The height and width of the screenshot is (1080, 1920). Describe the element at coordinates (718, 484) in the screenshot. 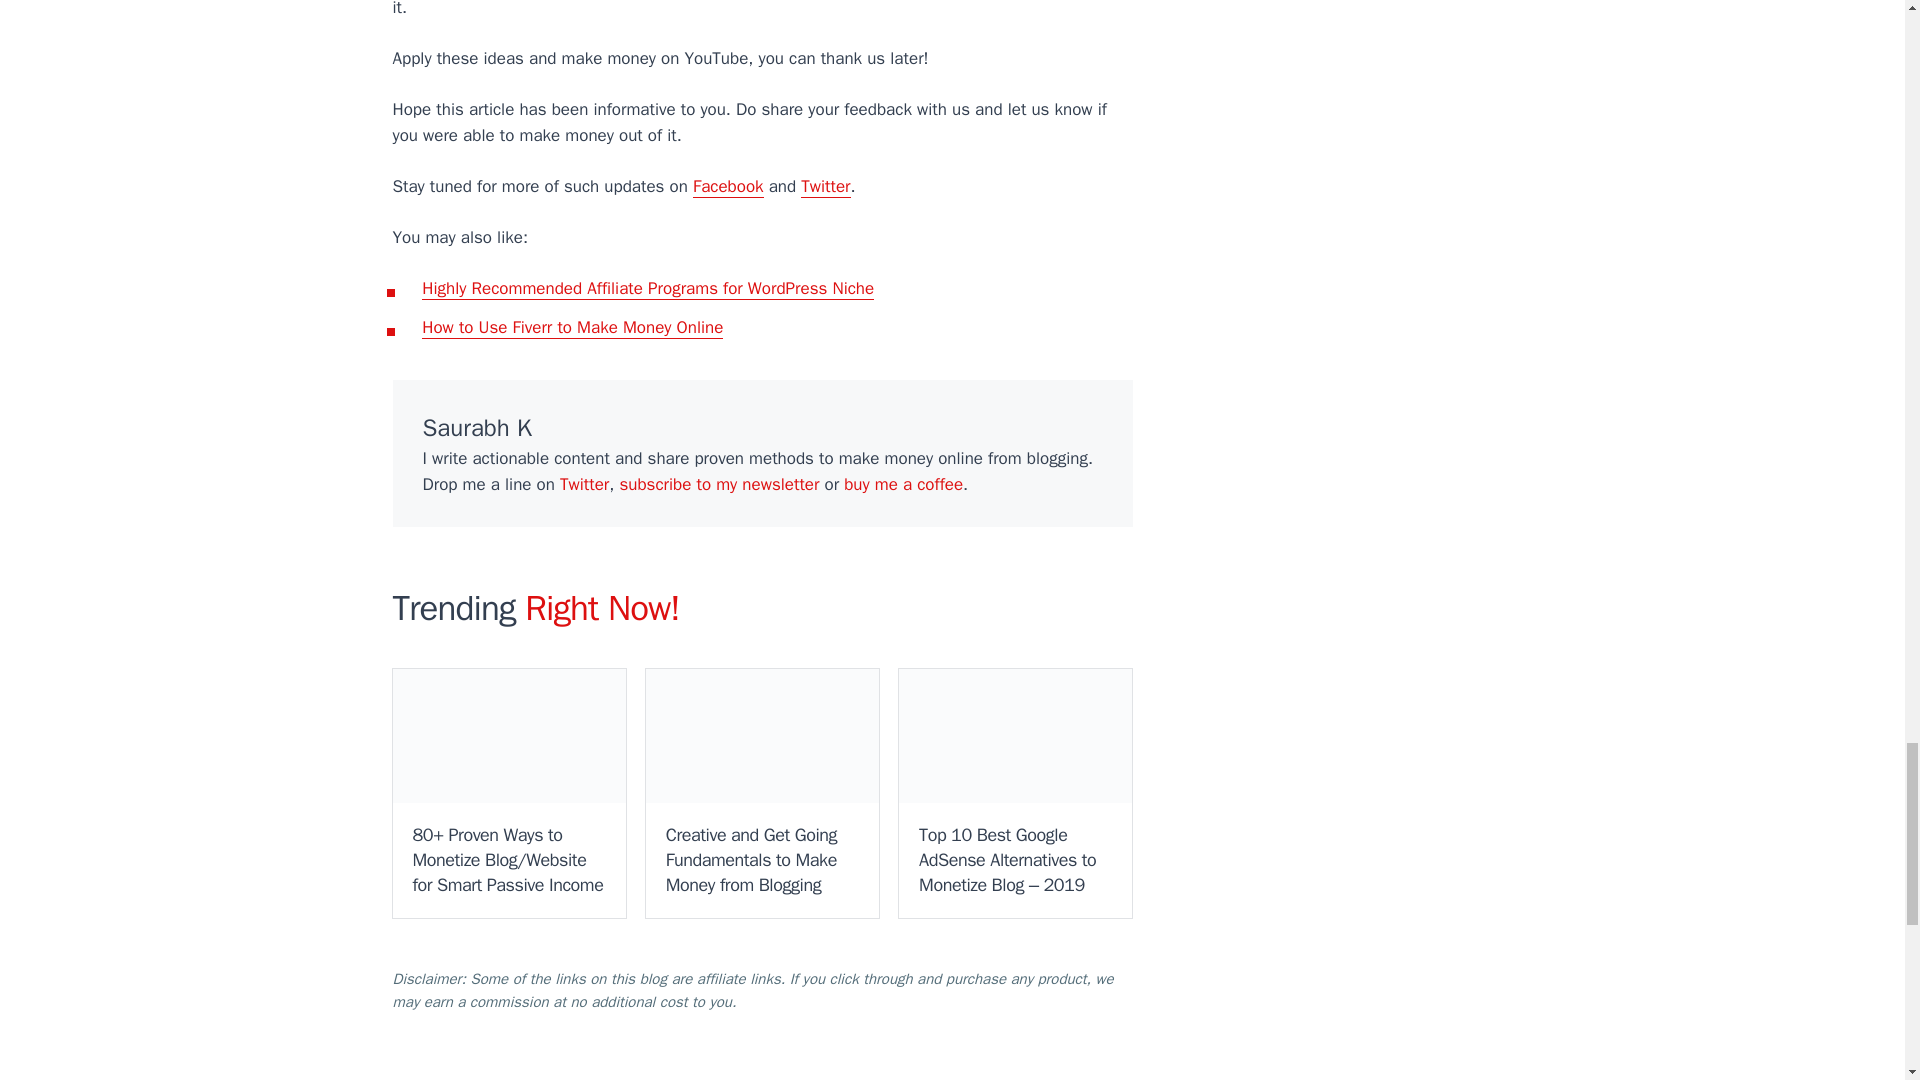

I see `subscribe to my newsletter` at that location.